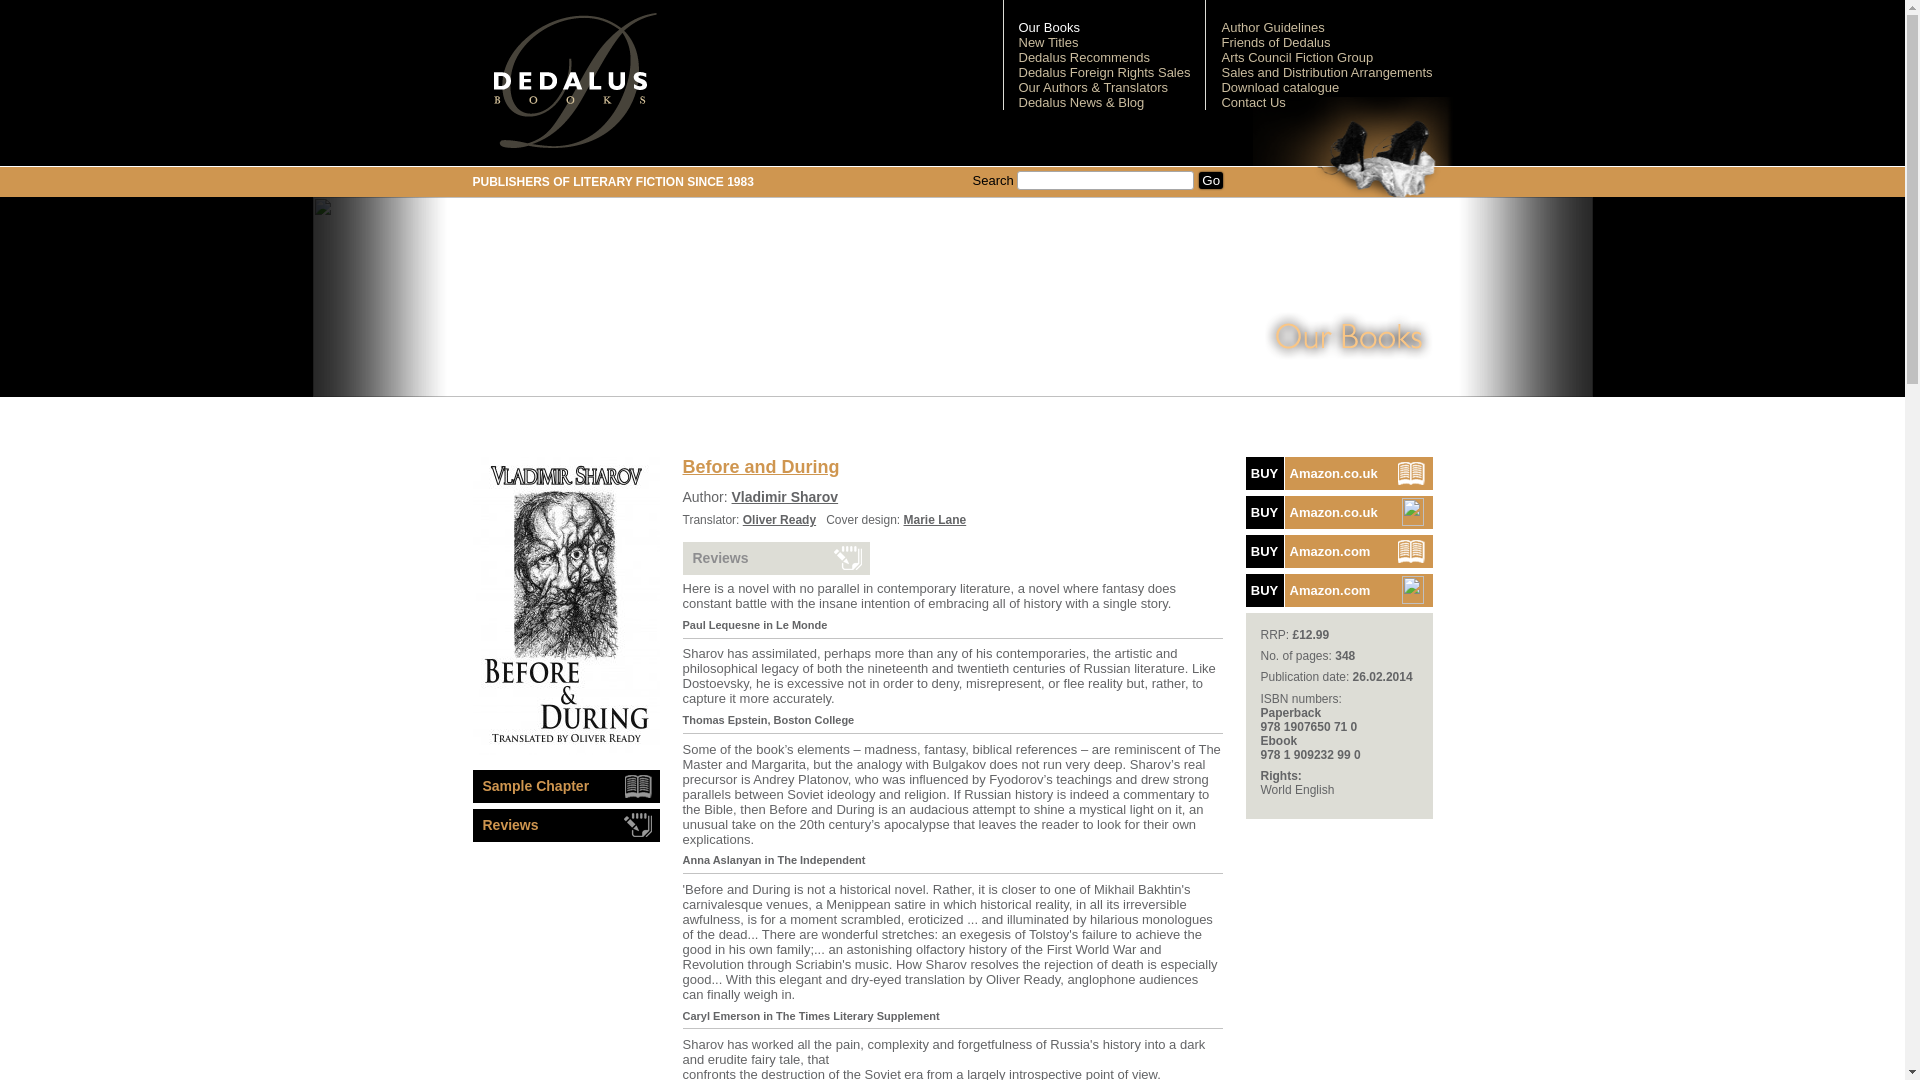 The height and width of the screenshot is (1080, 1920). What do you see at coordinates (1326, 72) in the screenshot?
I see `Sales and Distribution Arrangements` at bounding box center [1326, 72].